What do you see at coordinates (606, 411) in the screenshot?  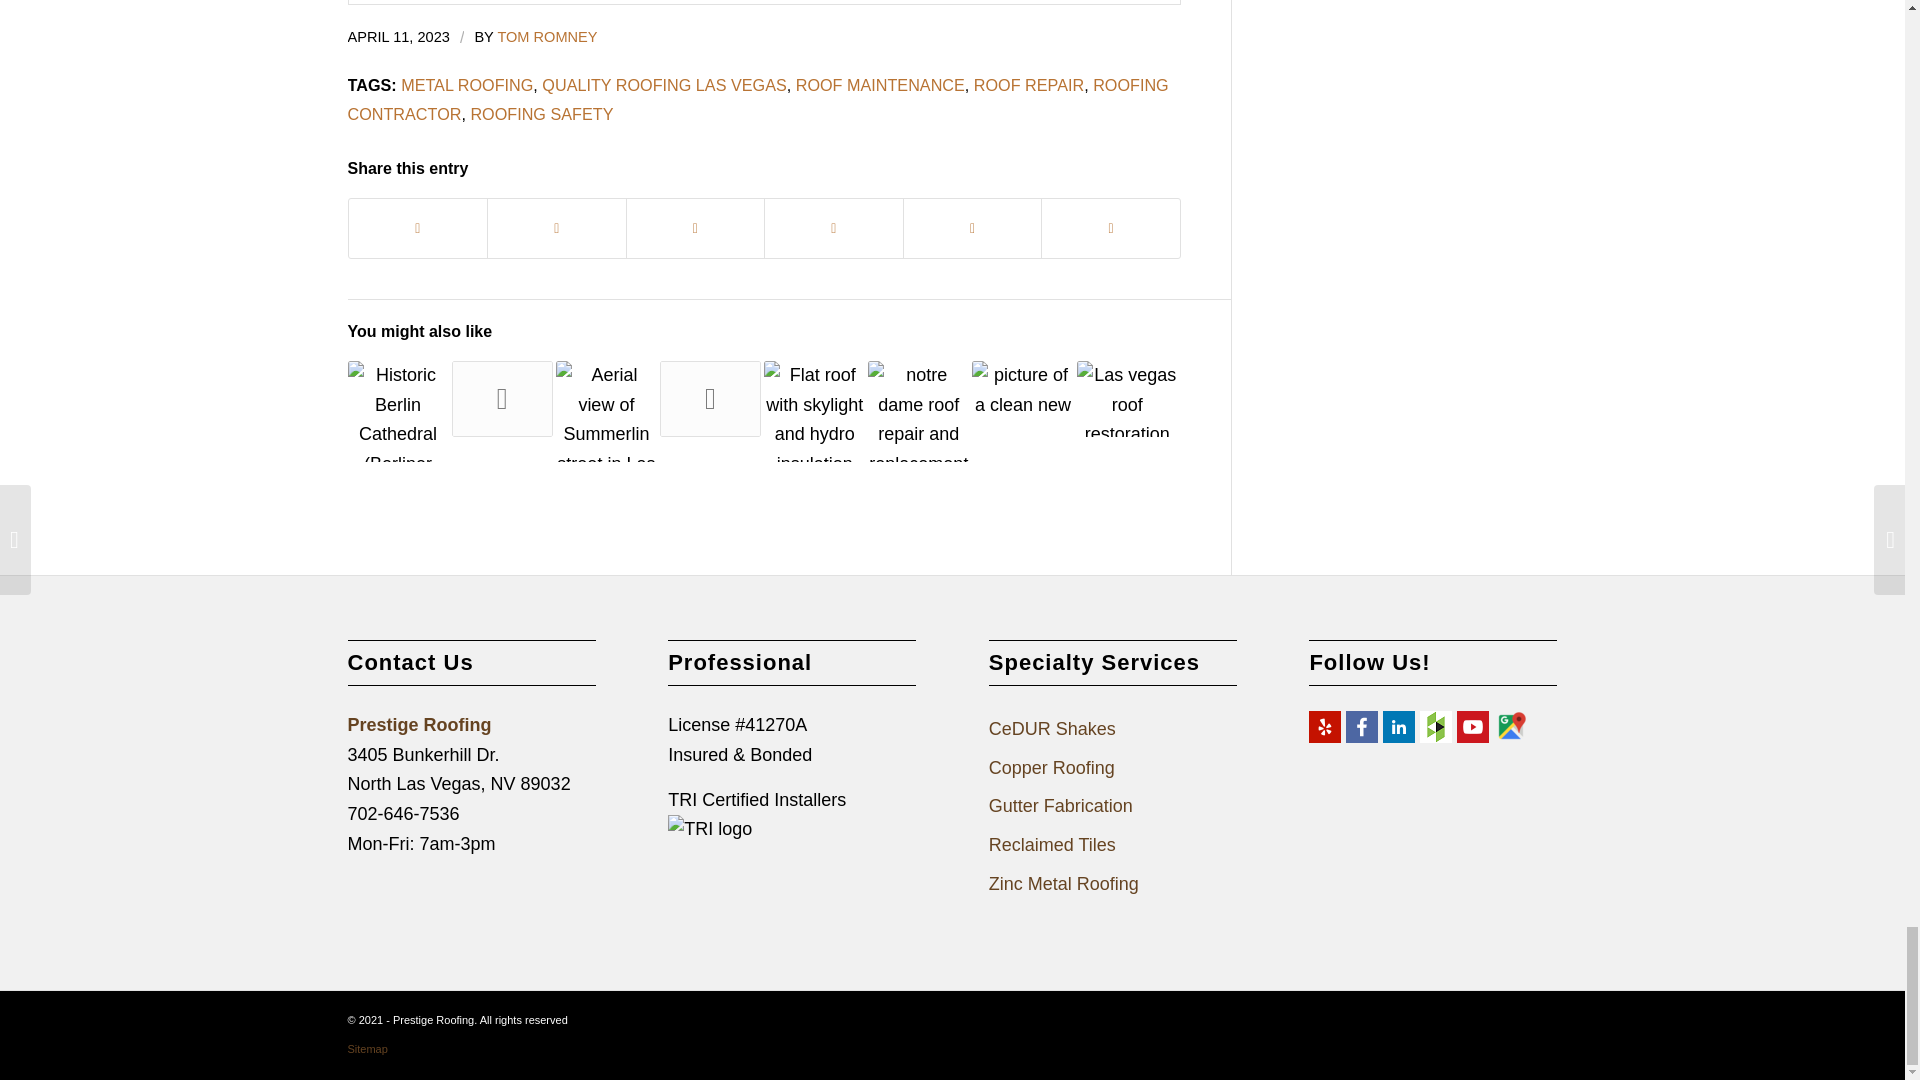 I see `Las Vegas Roofing Companies: Addressing Common Roof Problems` at bounding box center [606, 411].